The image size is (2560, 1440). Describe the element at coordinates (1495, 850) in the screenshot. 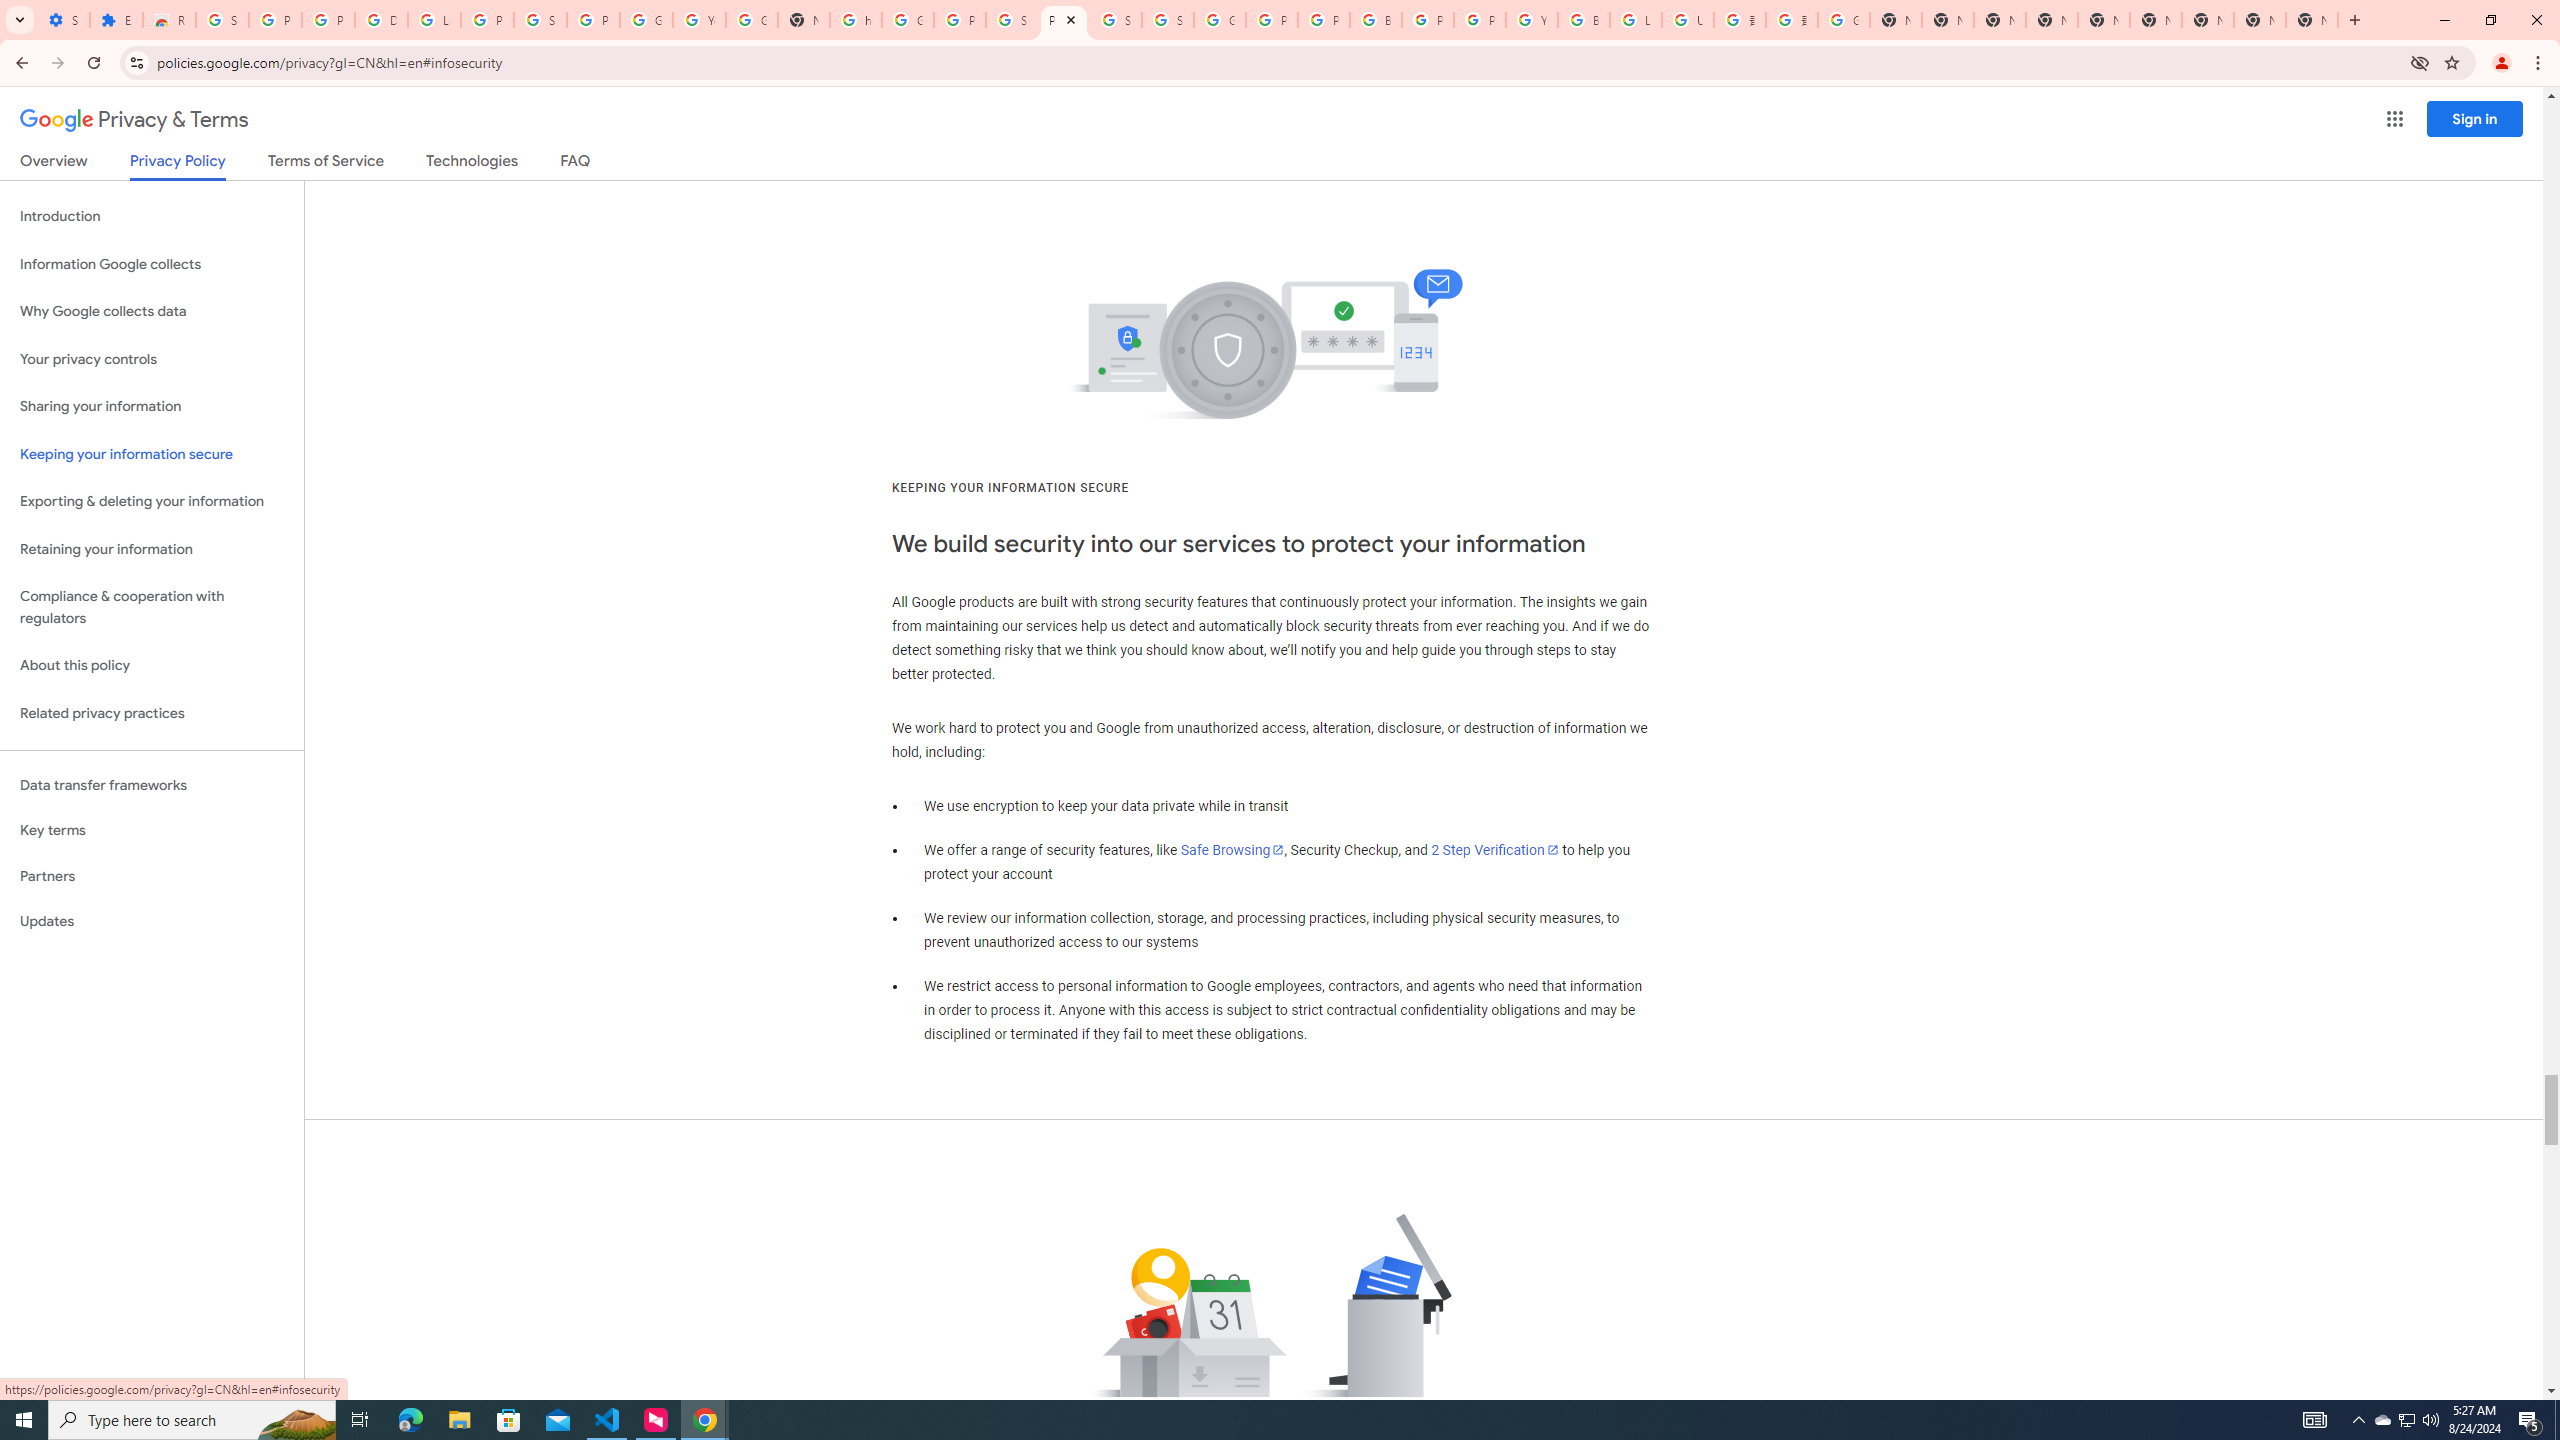

I see `2 Step Verification` at that location.